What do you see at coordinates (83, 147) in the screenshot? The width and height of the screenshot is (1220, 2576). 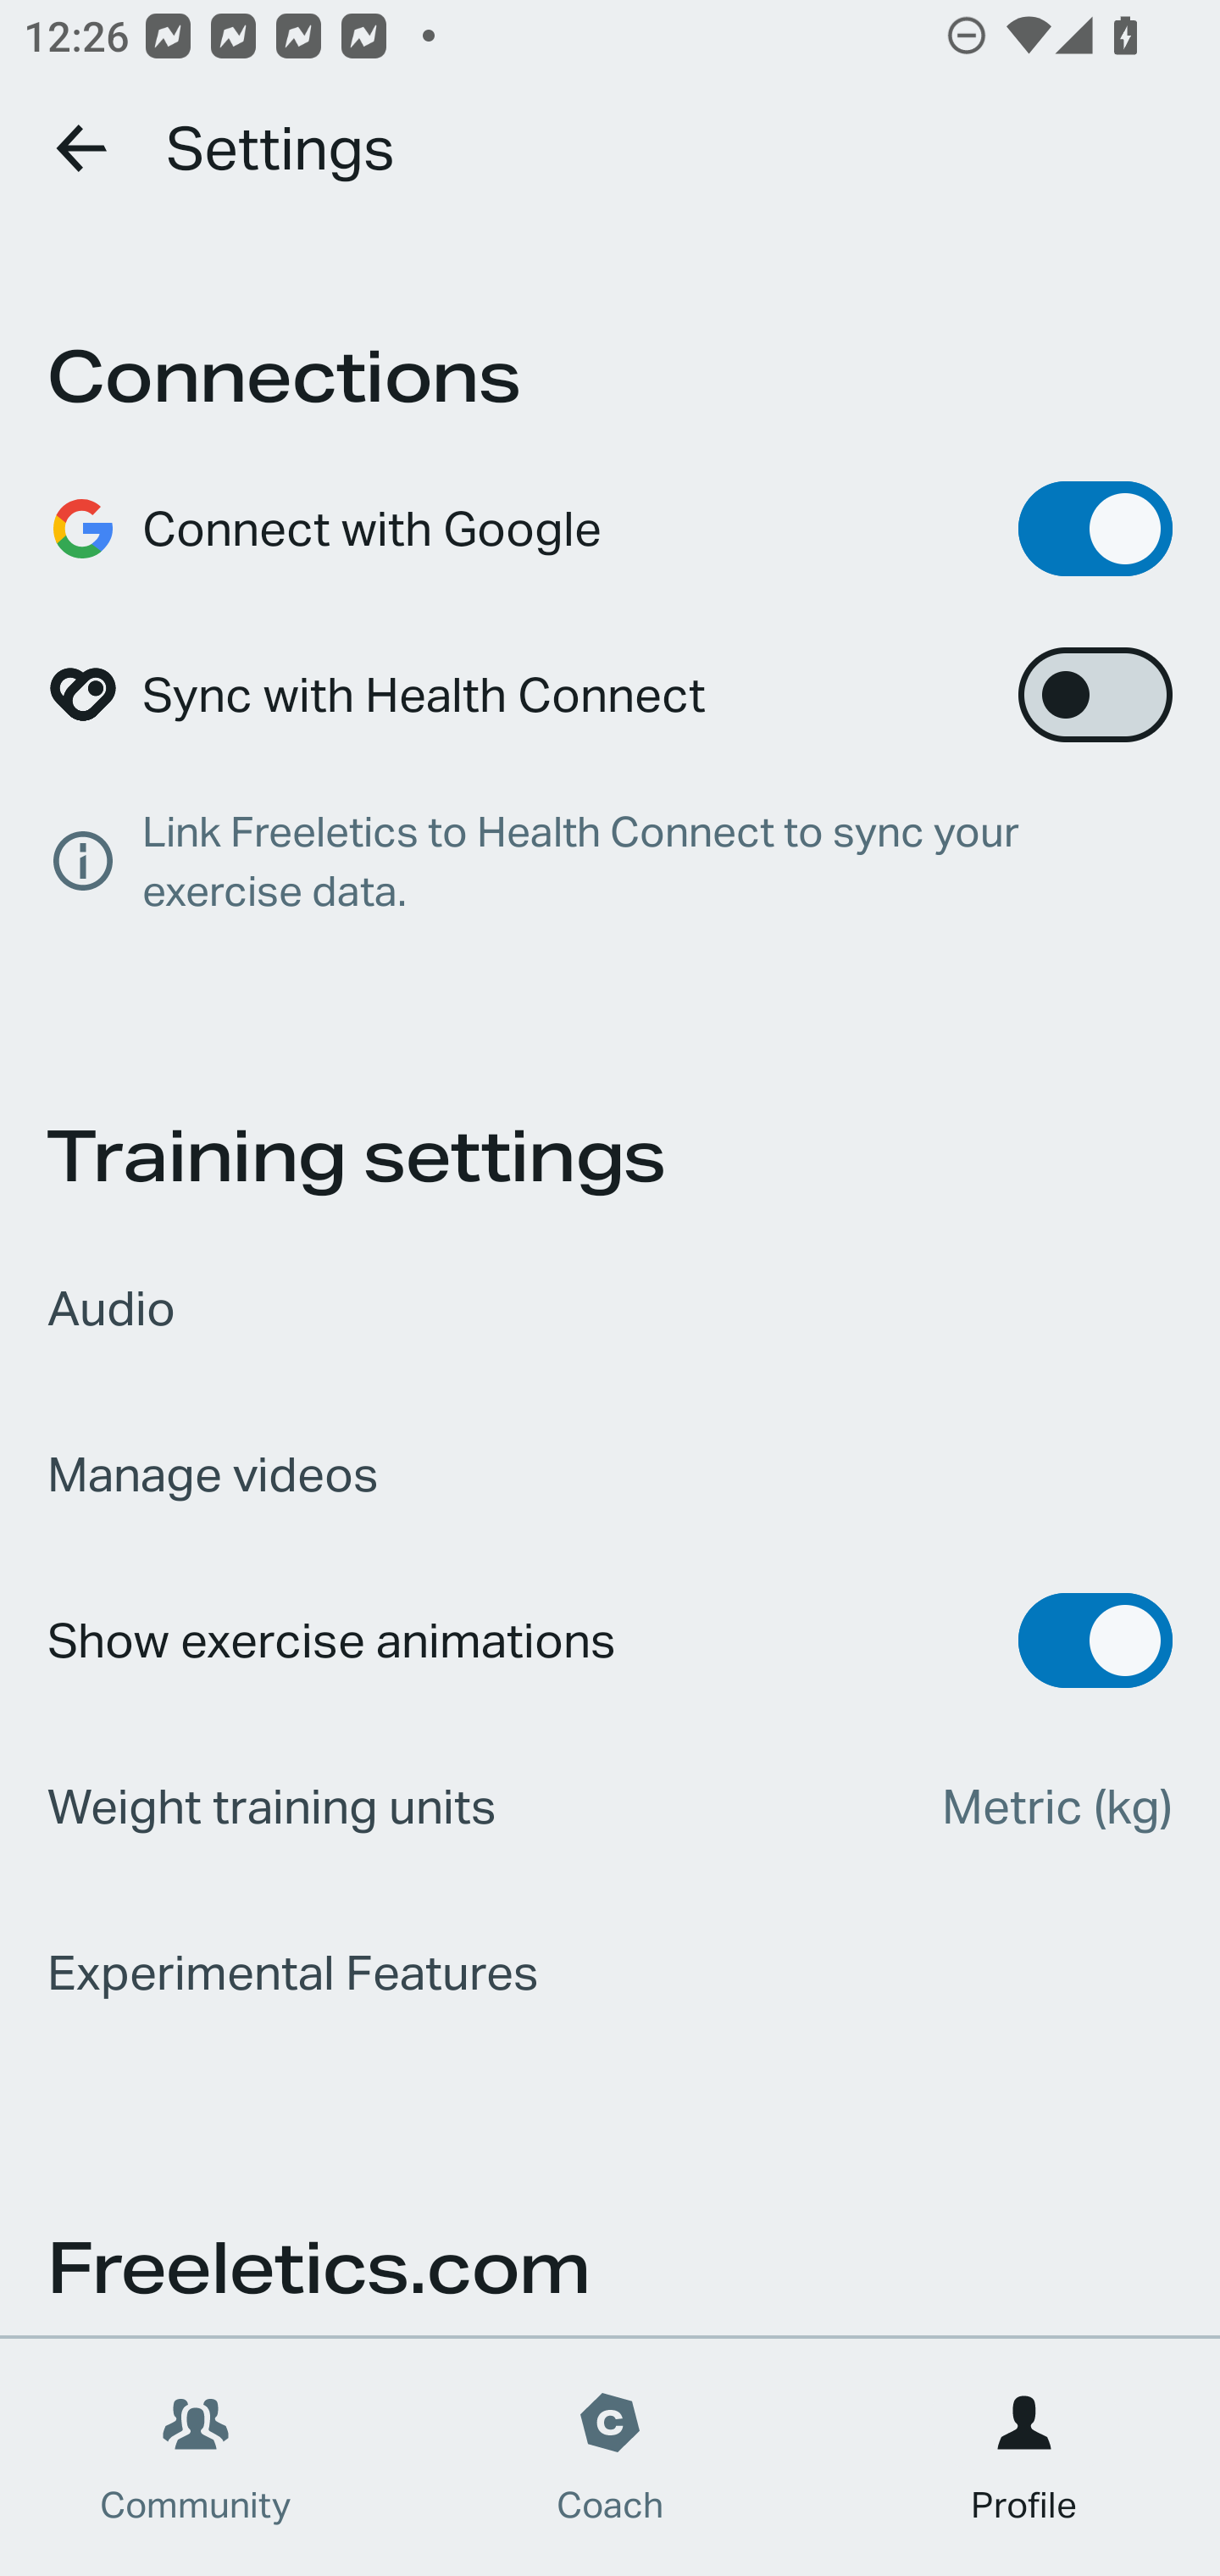 I see `Go back` at bounding box center [83, 147].